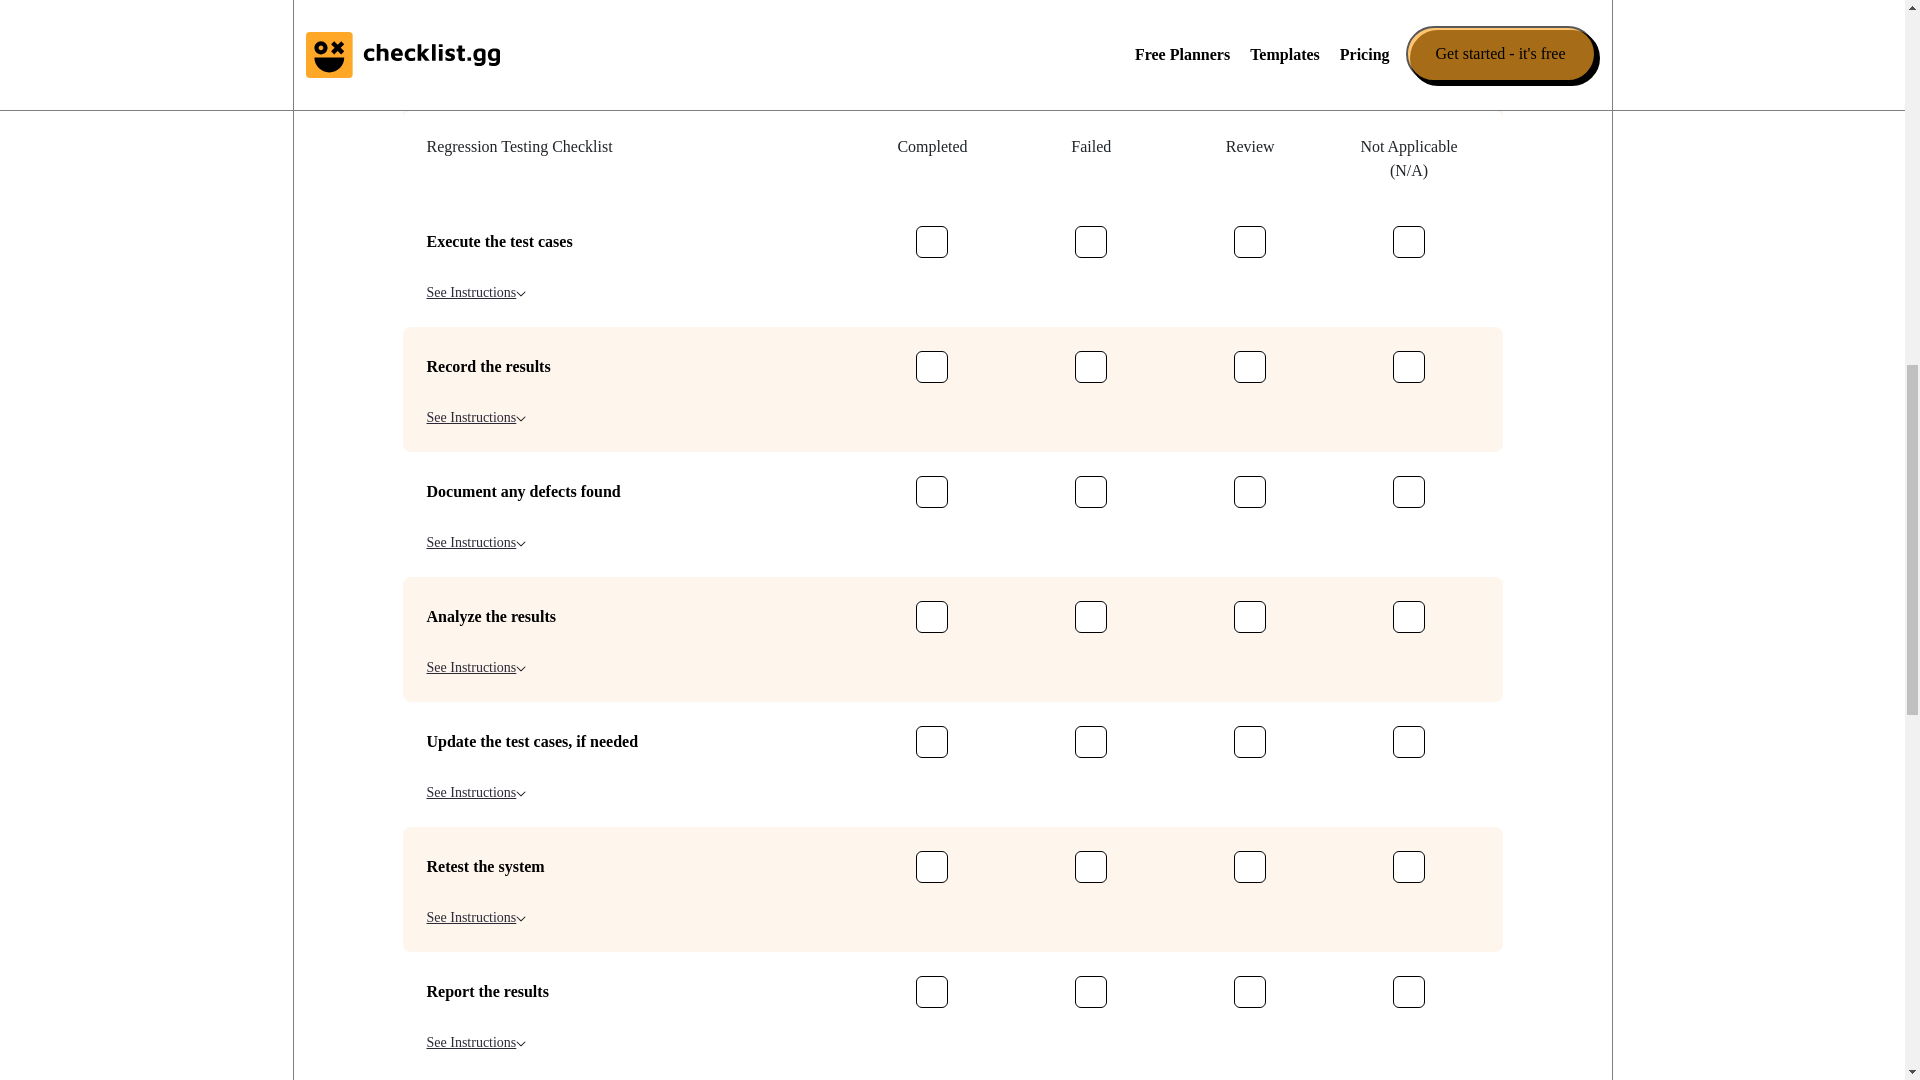 The height and width of the screenshot is (1080, 1920). I want to click on See Instructions, so click(476, 542).